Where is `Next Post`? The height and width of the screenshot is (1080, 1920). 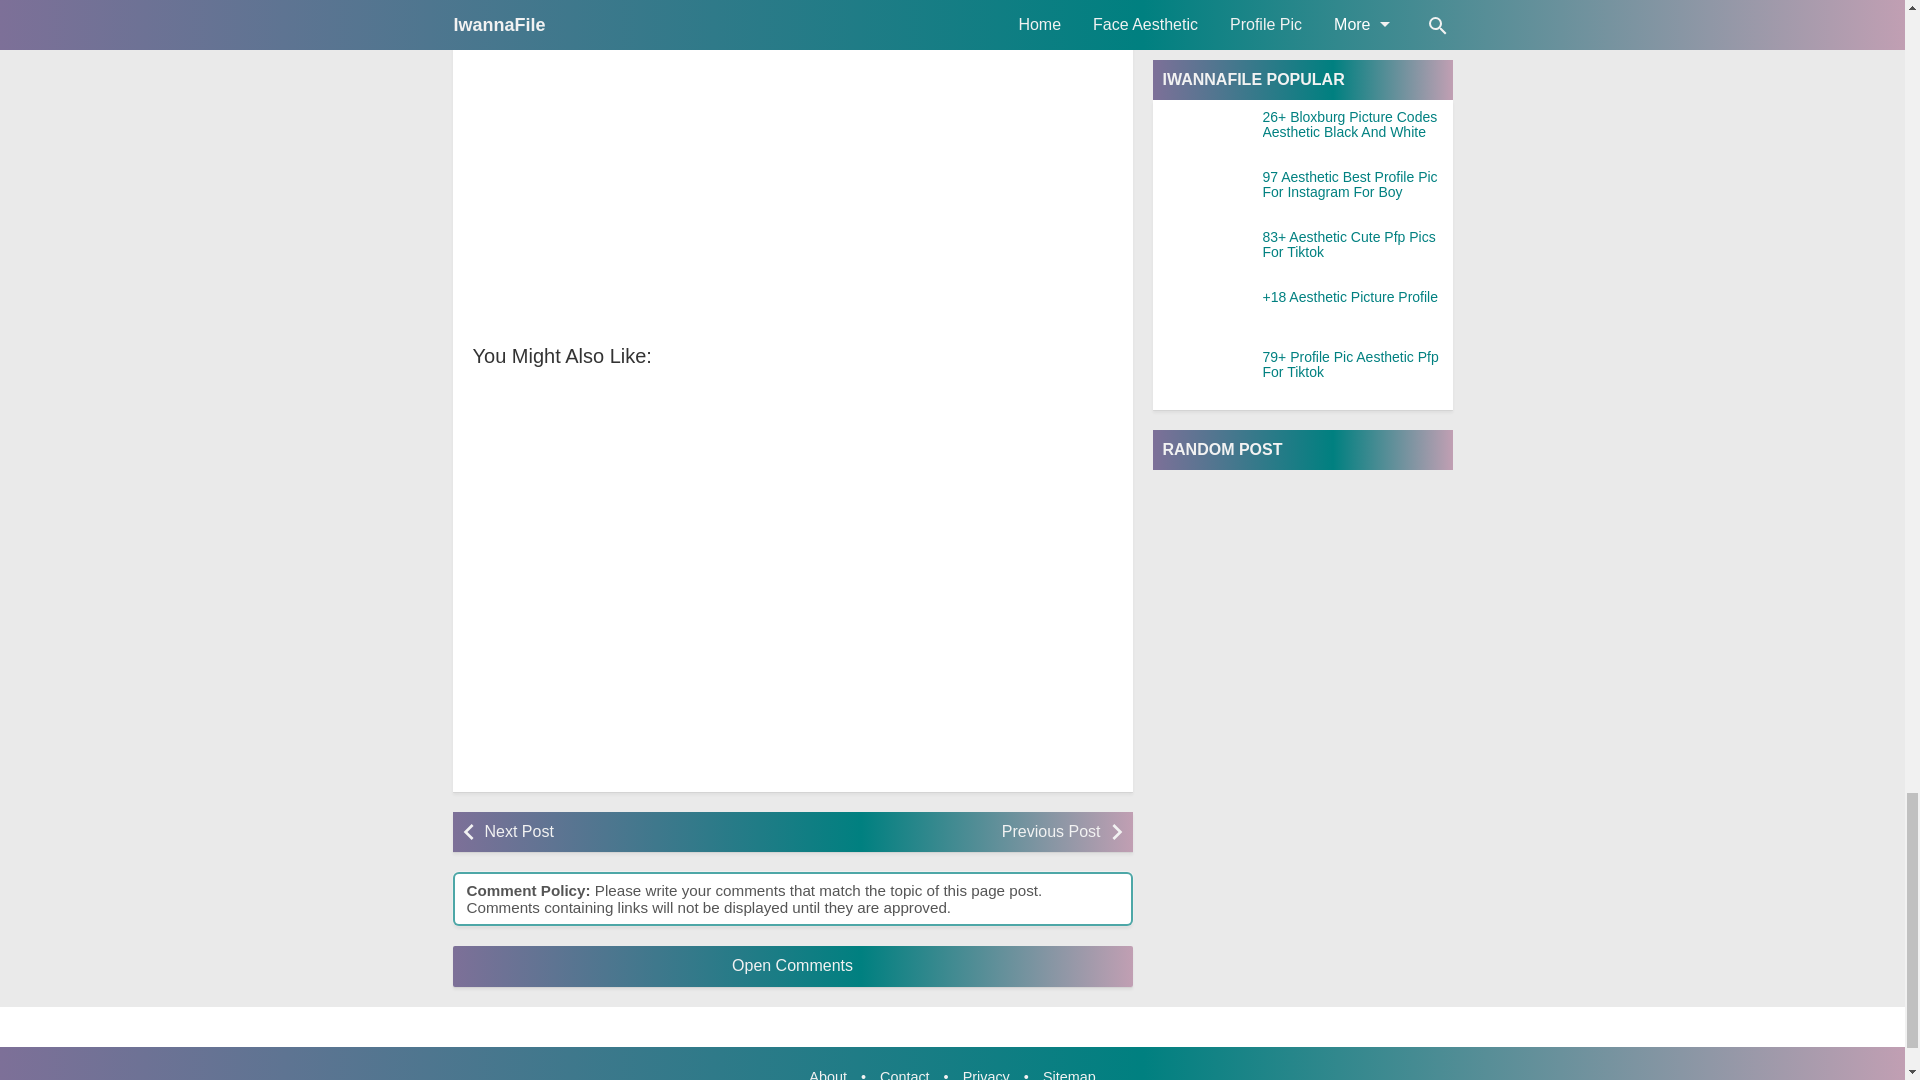 Next Post is located at coordinates (632, 832).